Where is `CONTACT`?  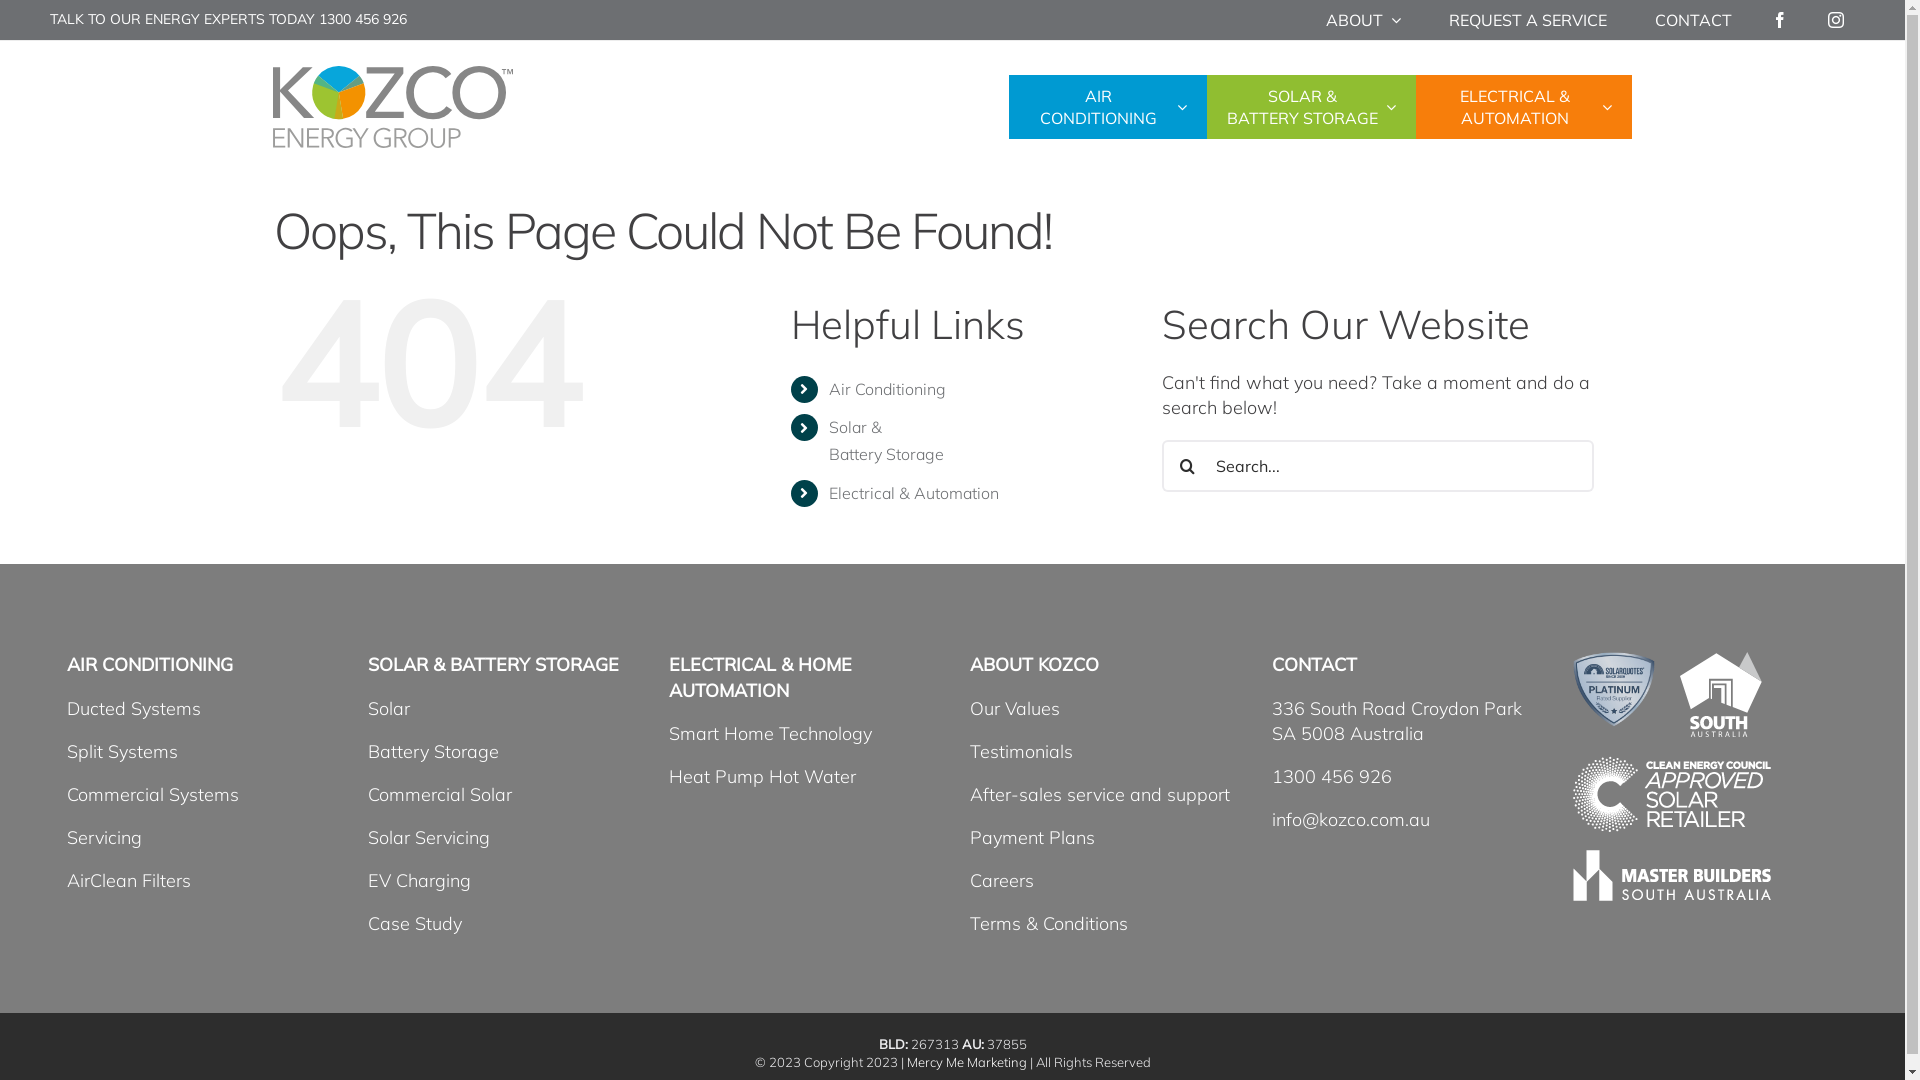
CONTACT is located at coordinates (1314, 664).